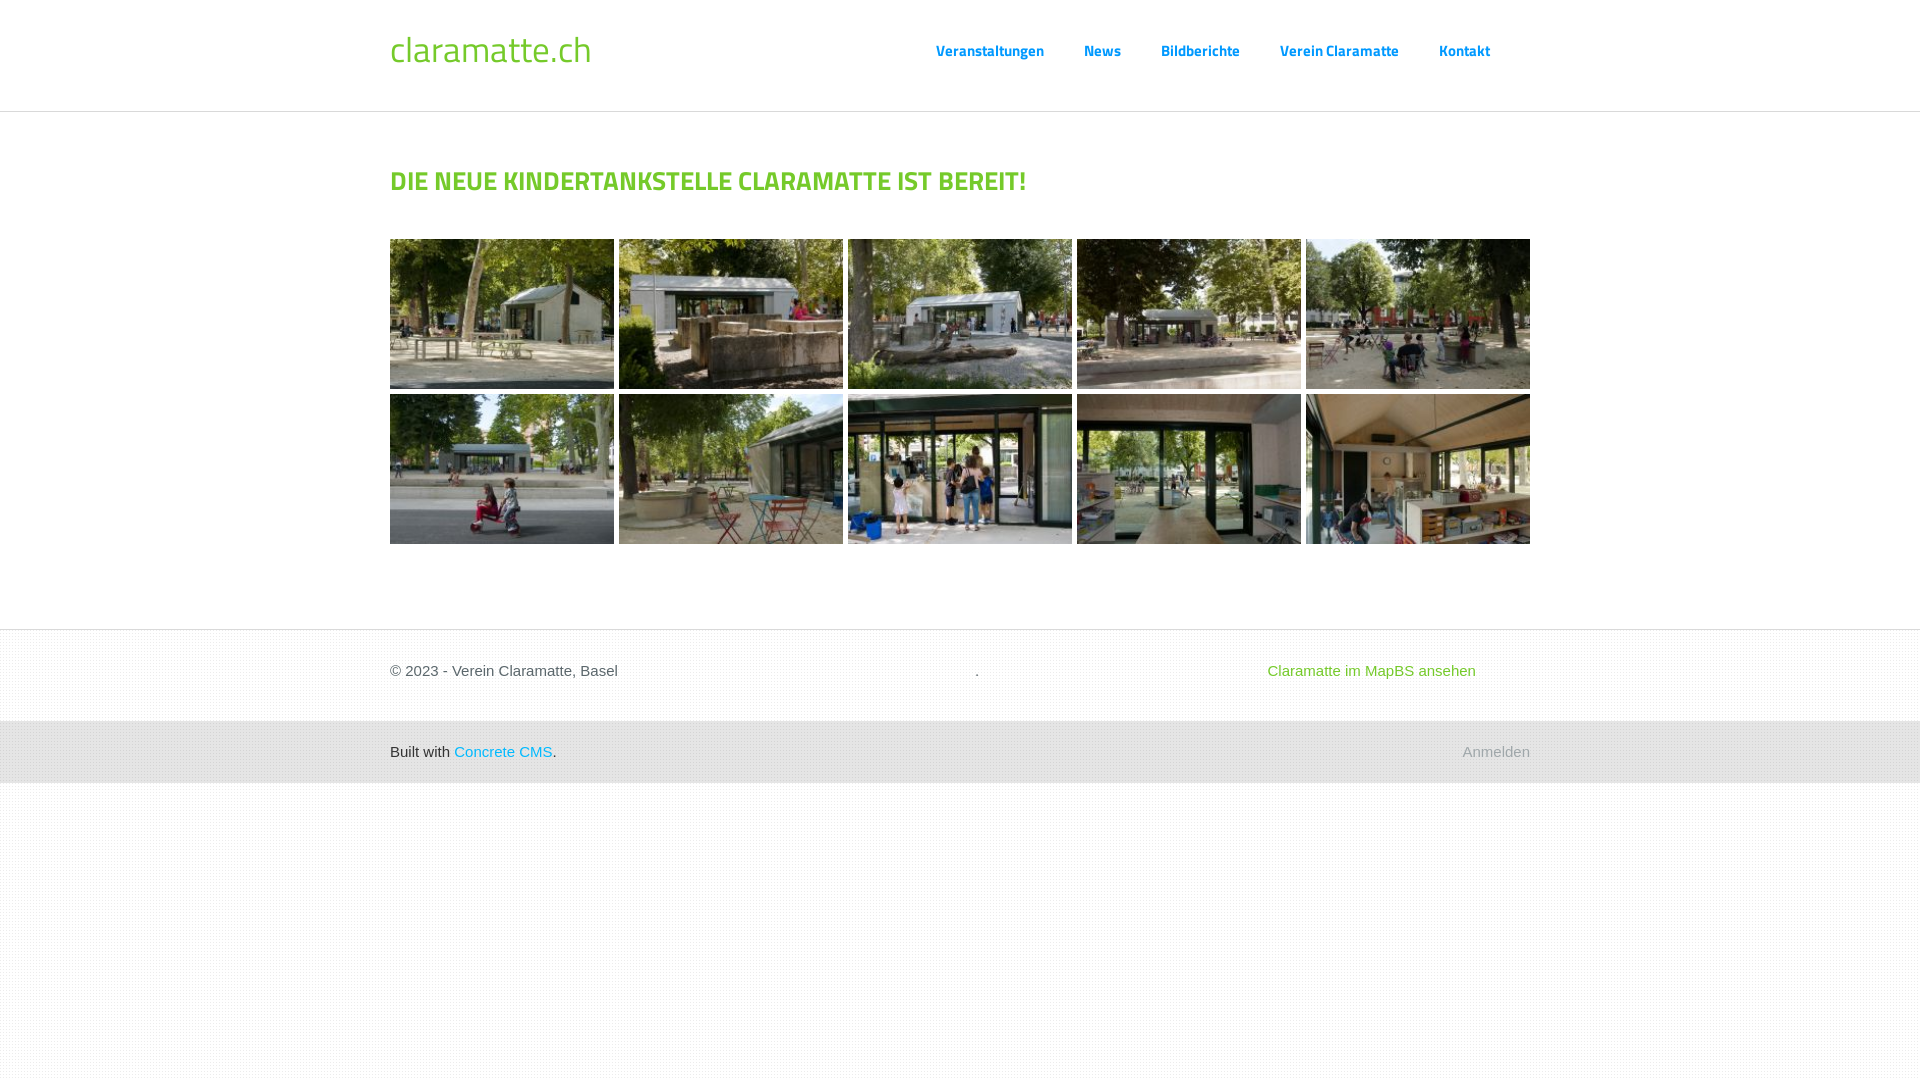 This screenshot has height=1080, width=1920. Describe the element at coordinates (491, 49) in the screenshot. I see `claramatte.ch` at that location.